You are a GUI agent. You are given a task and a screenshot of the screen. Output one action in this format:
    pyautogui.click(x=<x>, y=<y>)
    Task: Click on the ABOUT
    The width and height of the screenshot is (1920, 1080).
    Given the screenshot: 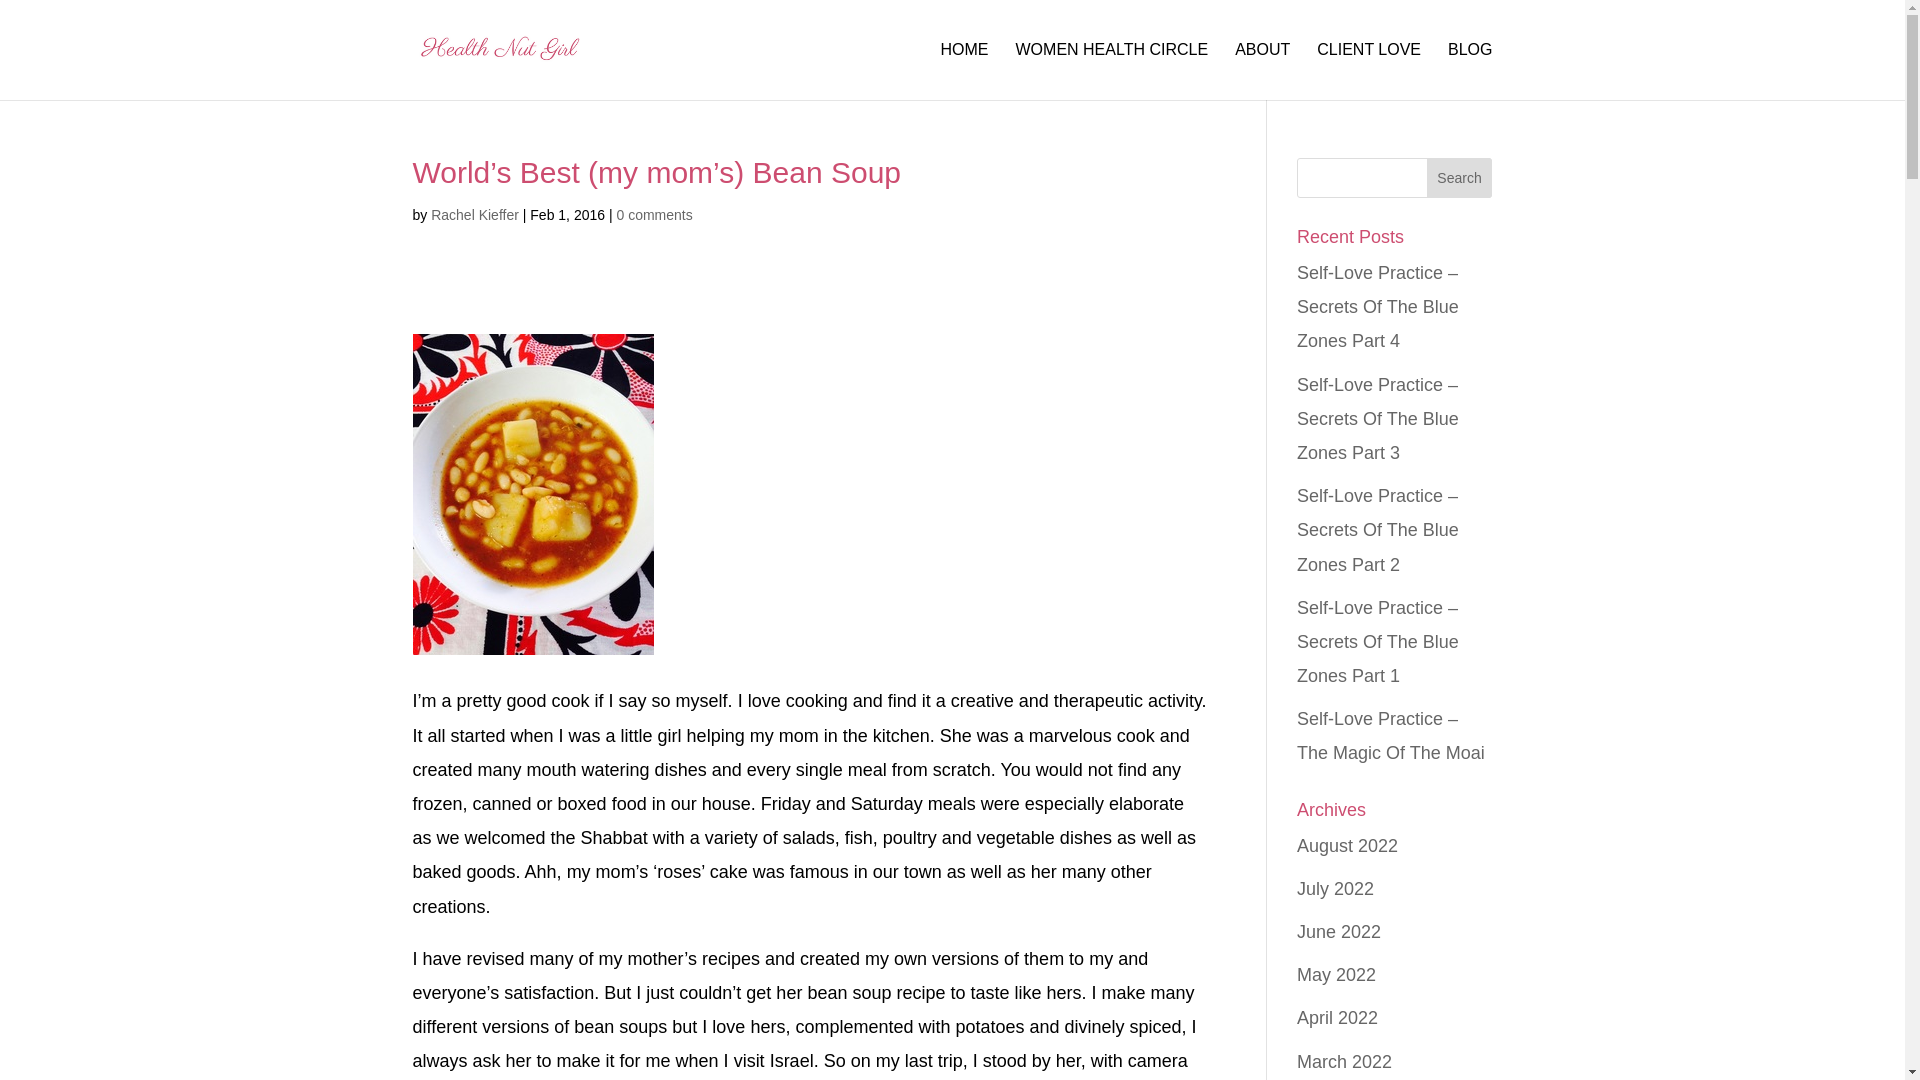 What is the action you would take?
    pyautogui.click(x=1262, y=72)
    